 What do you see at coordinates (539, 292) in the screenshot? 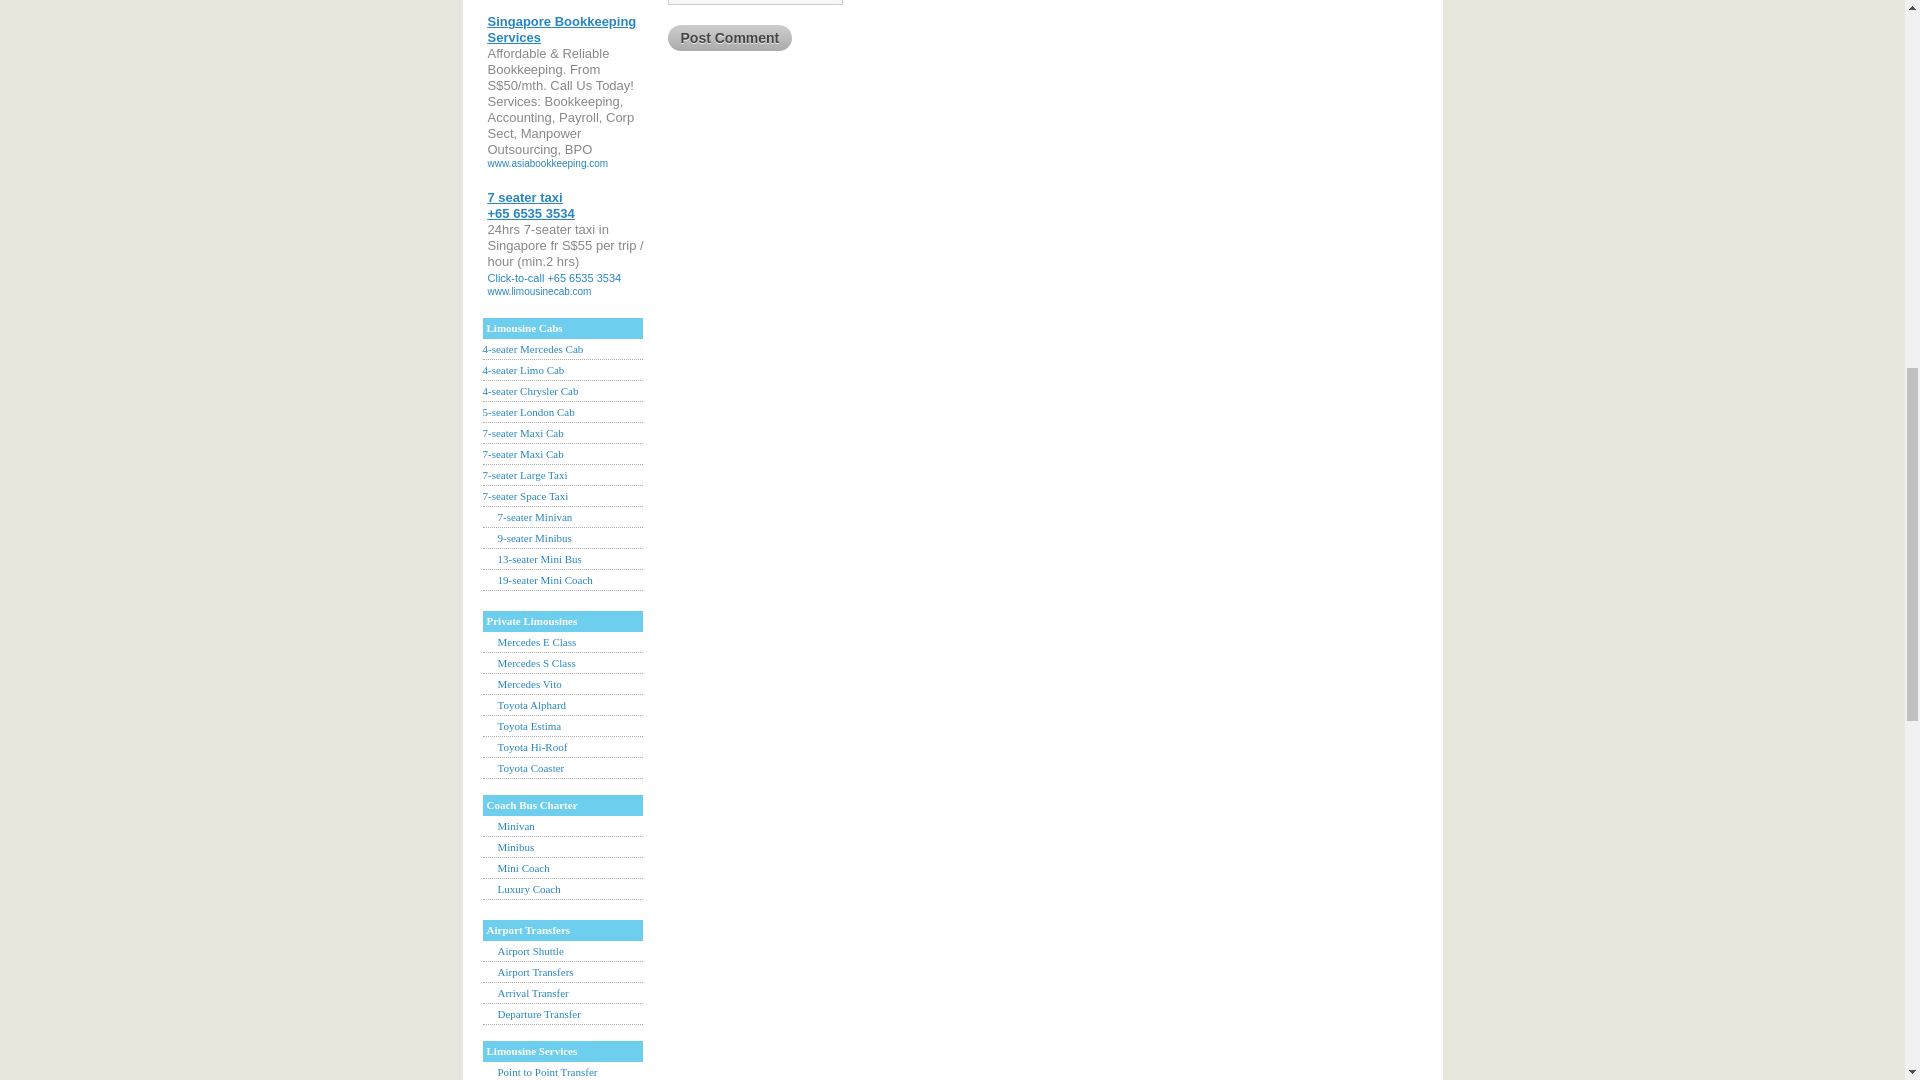
I see `www.limousinecab.com` at bounding box center [539, 292].